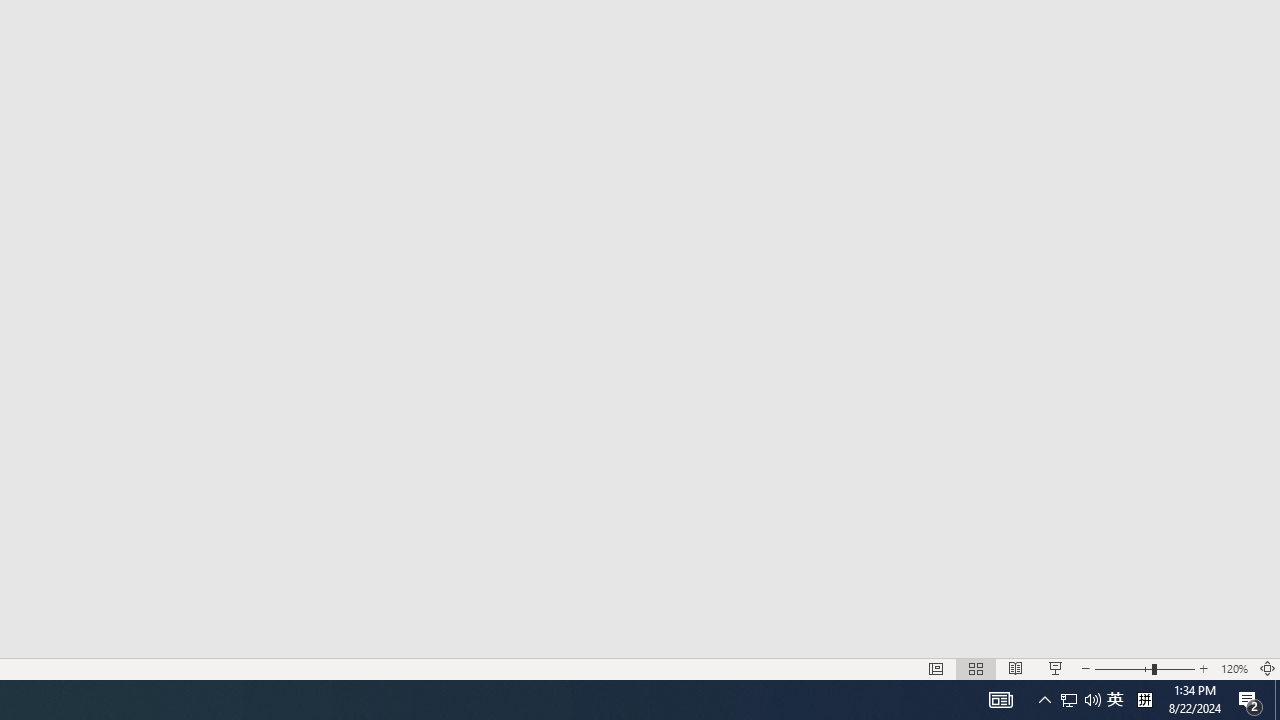  What do you see at coordinates (1234, 668) in the screenshot?
I see `Zoom 120%` at bounding box center [1234, 668].